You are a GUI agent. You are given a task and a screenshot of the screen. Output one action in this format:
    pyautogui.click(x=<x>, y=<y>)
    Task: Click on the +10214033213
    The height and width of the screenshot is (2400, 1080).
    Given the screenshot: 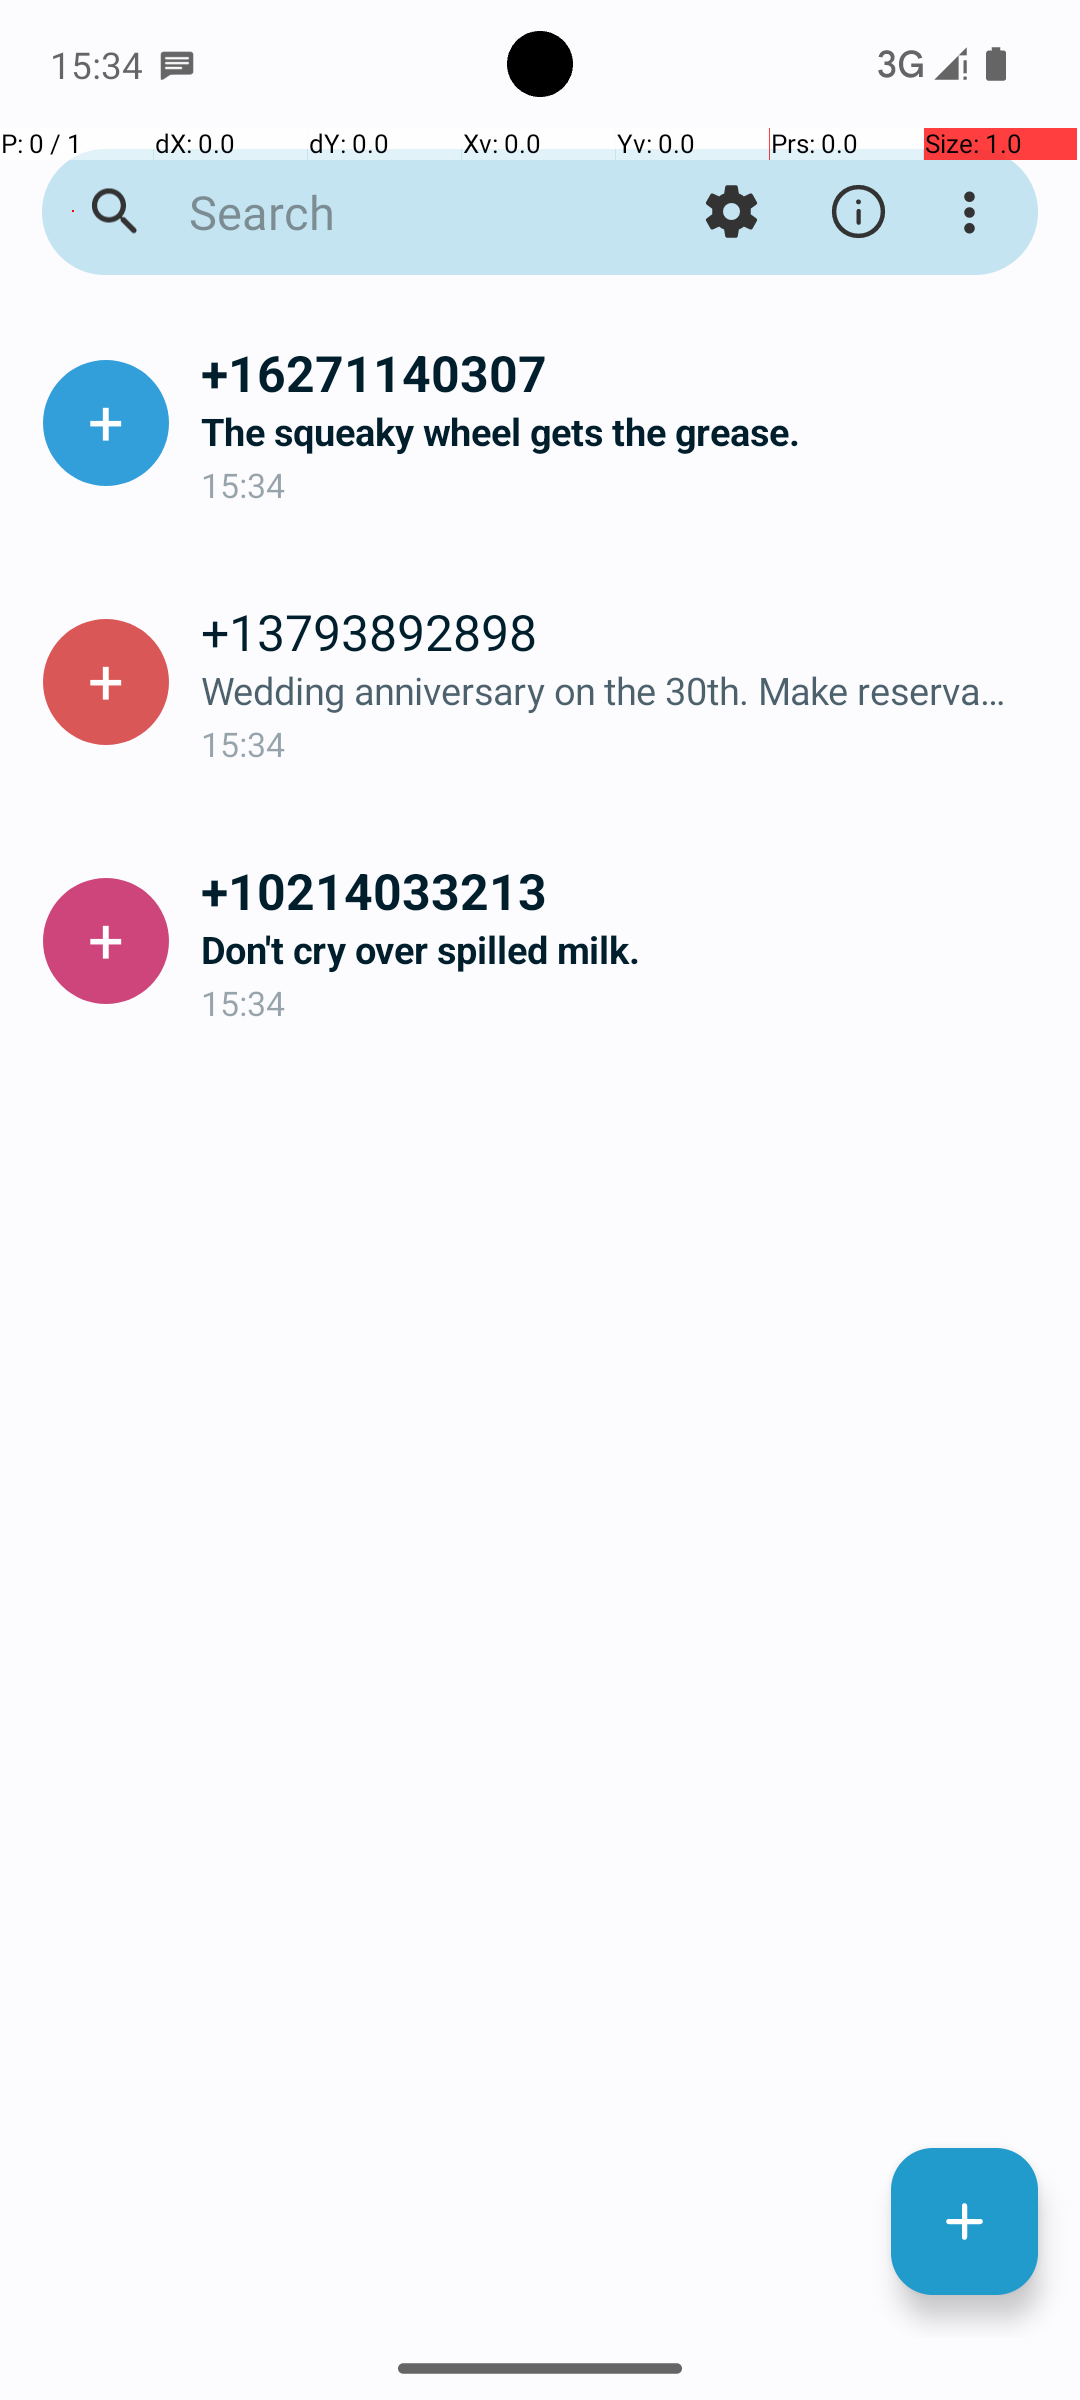 What is the action you would take?
    pyautogui.click(x=624, y=890)
    